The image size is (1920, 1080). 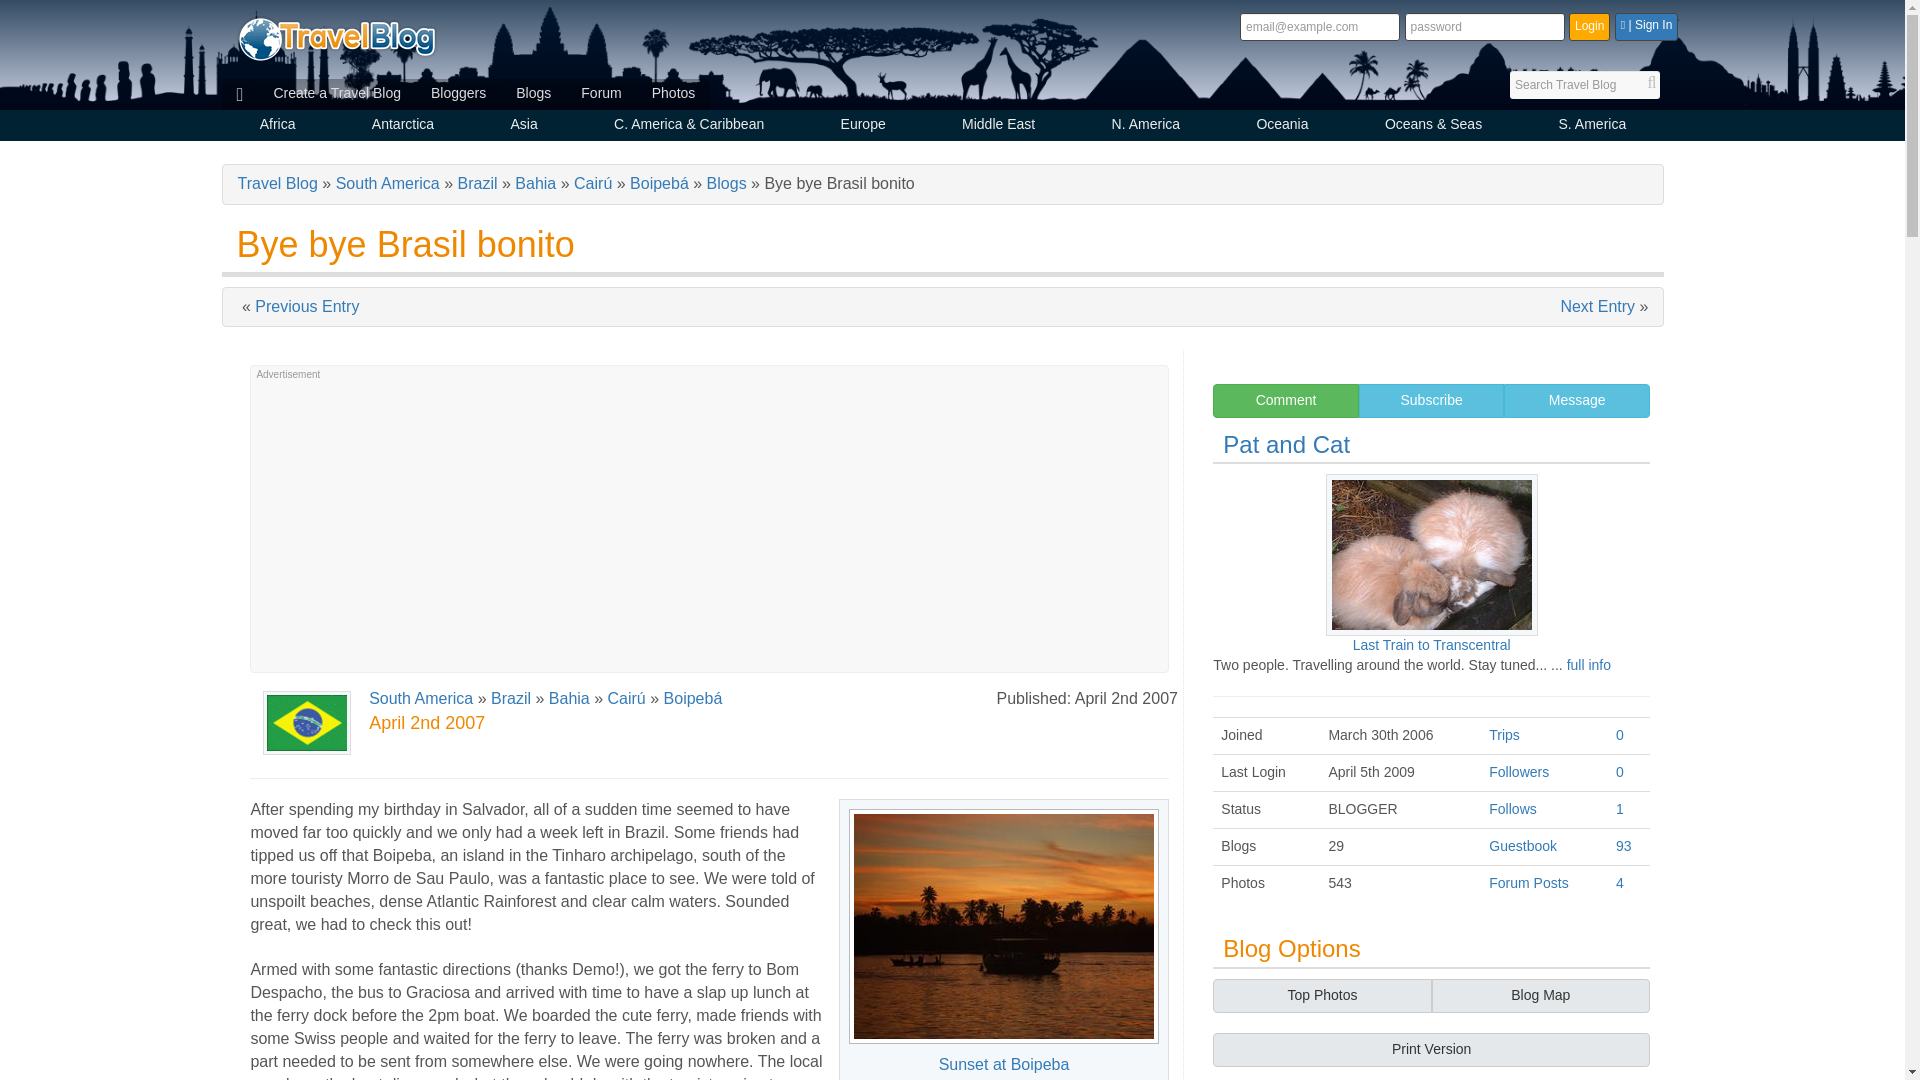 What do you see at coordinates (403, 126) in the screenshot?
I see `Antarctica` at bounding box center [403, 126].